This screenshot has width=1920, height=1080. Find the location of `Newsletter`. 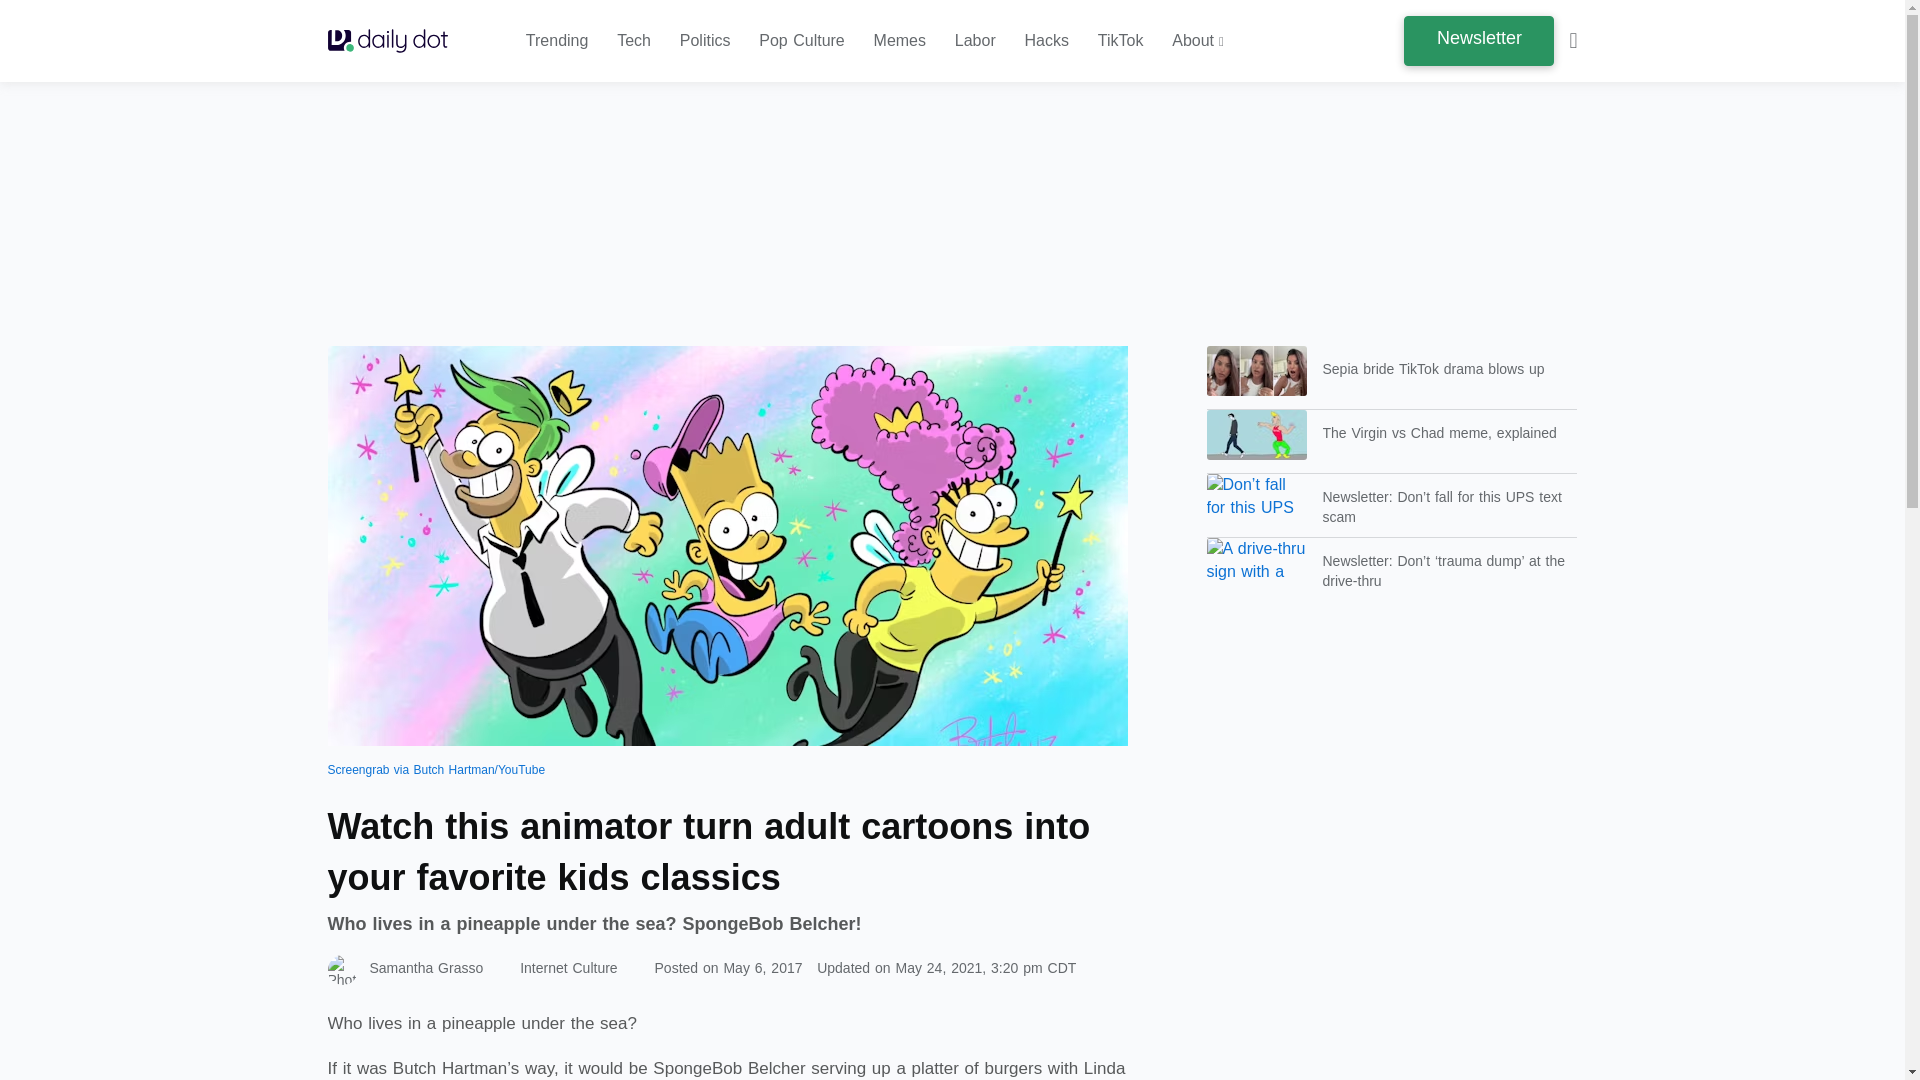

Newsletter is located at coordinates (1478, 40).